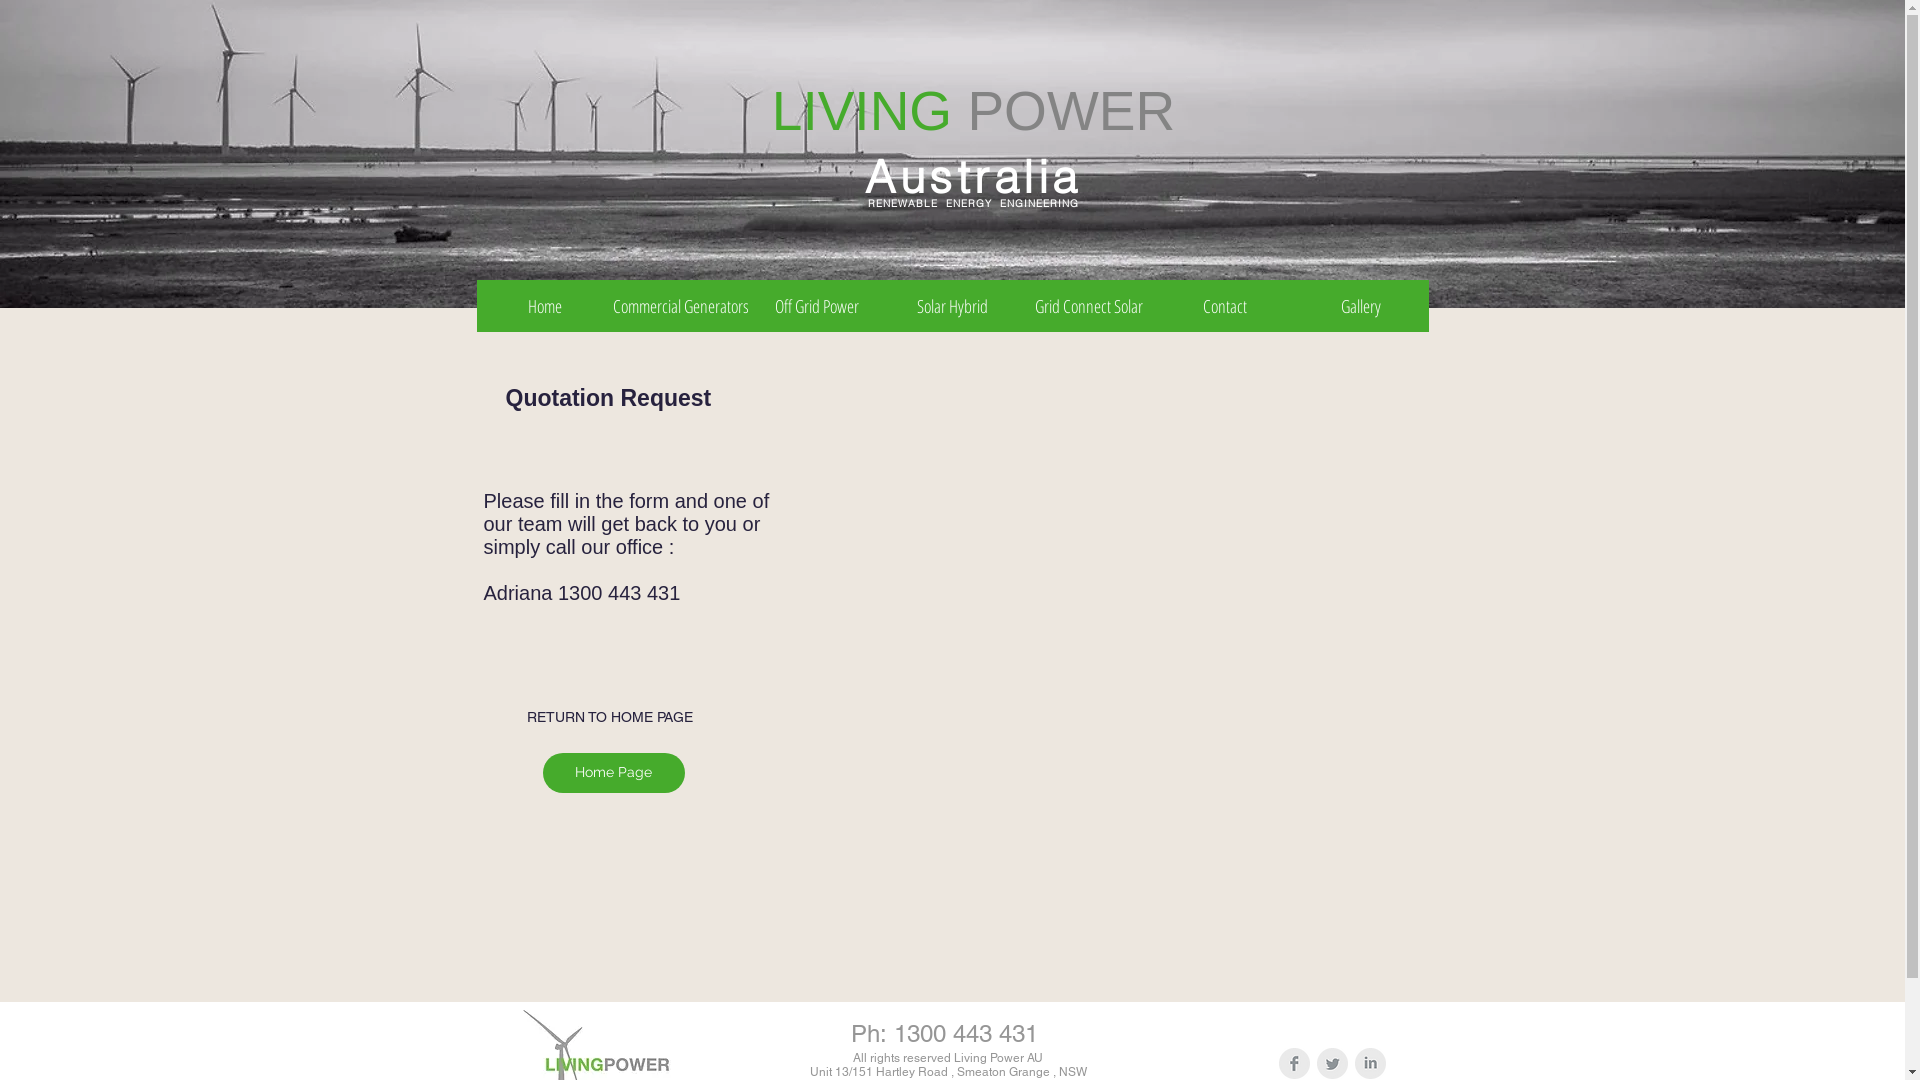  Describe the element at coordinates (1088, 306) in the screenshot. I see `Grid Connect Solar` at that location.